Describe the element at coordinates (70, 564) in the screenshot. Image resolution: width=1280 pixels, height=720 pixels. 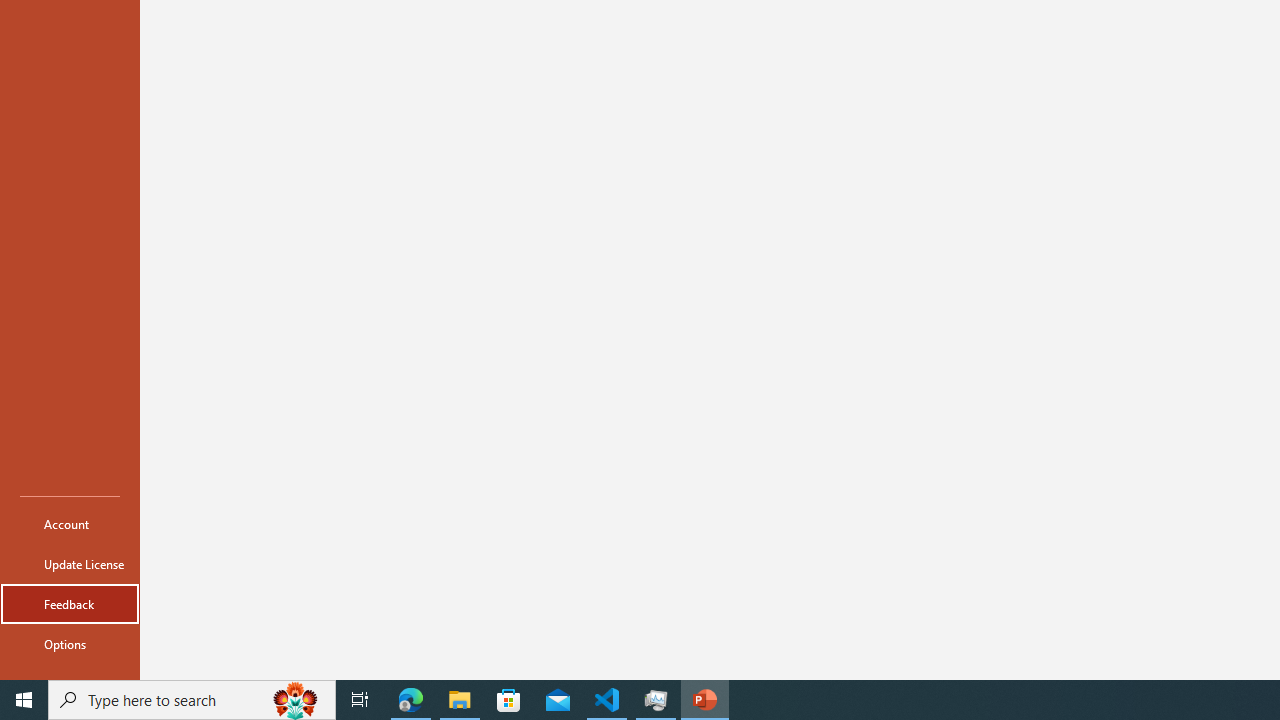
I see `Update License` at that location.